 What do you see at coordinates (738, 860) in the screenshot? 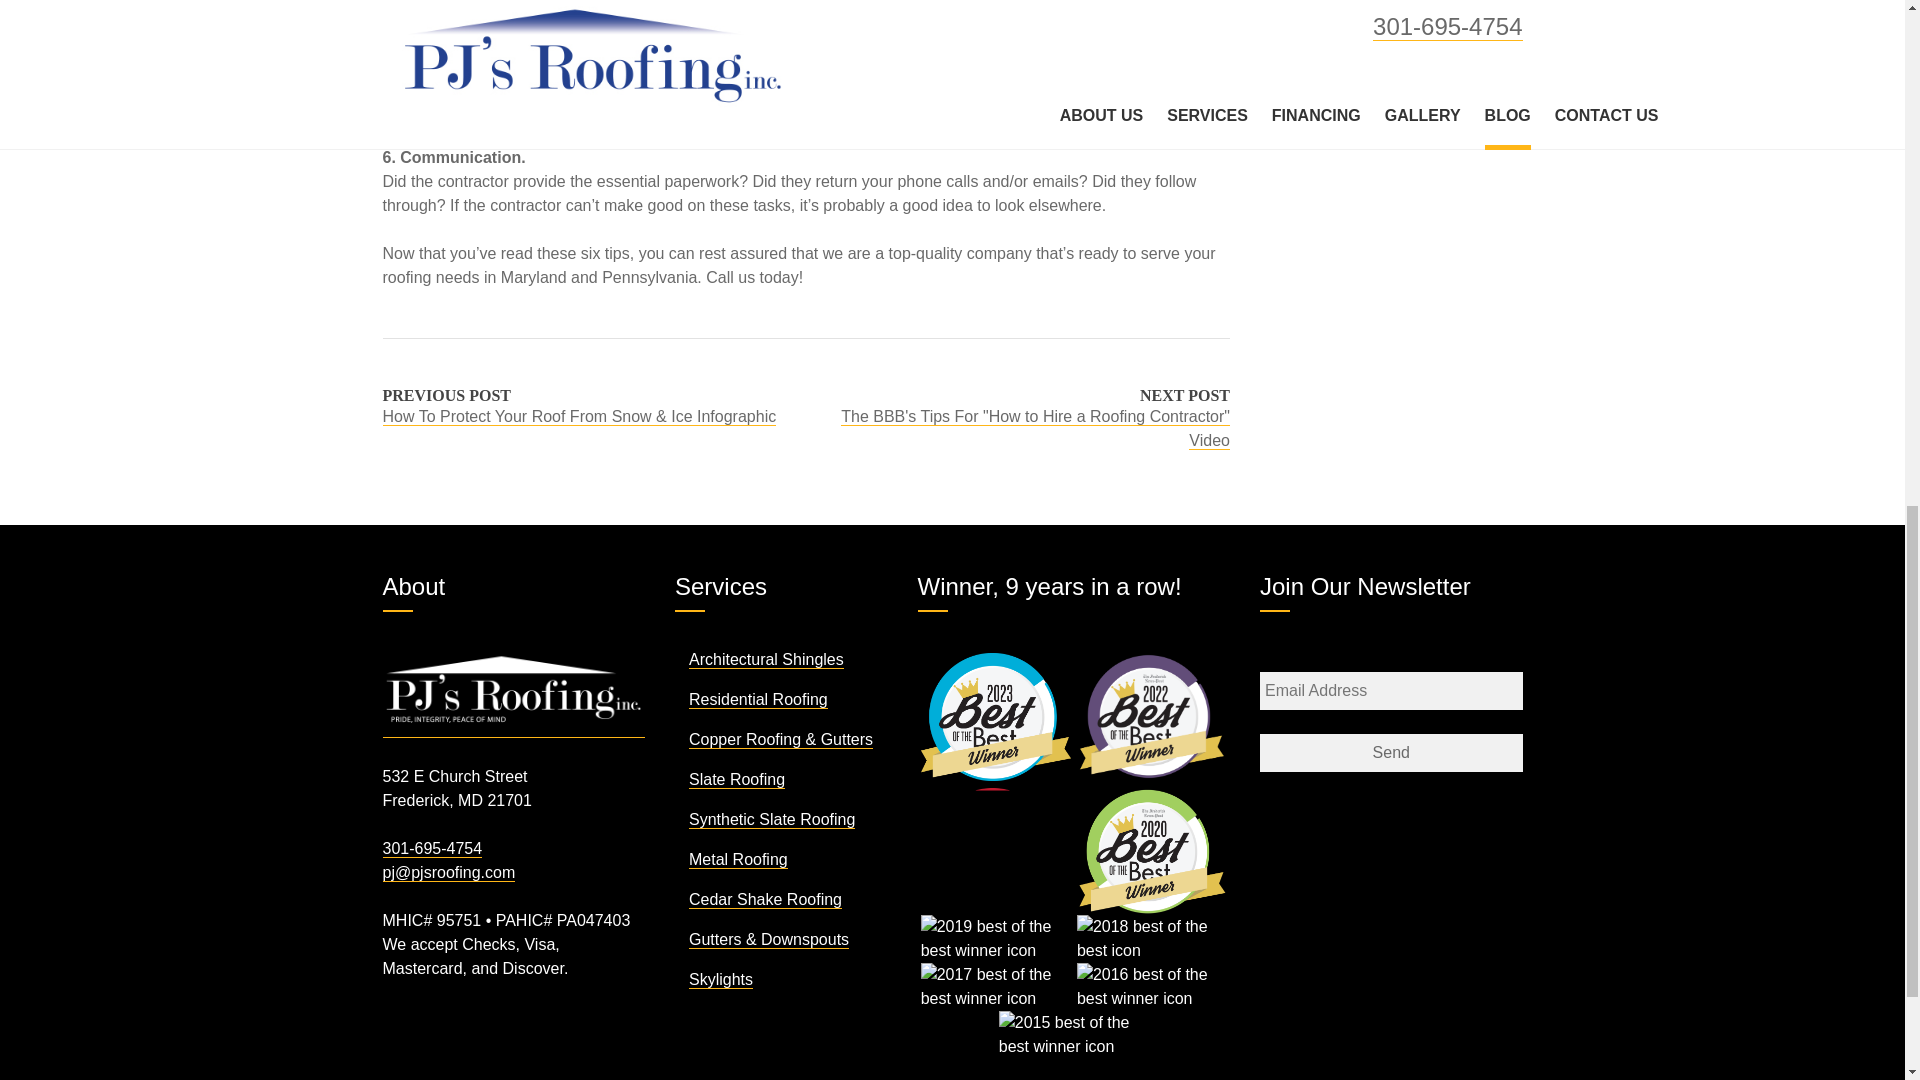
I see `Metal Roofing` at bounding box center [738, 860].